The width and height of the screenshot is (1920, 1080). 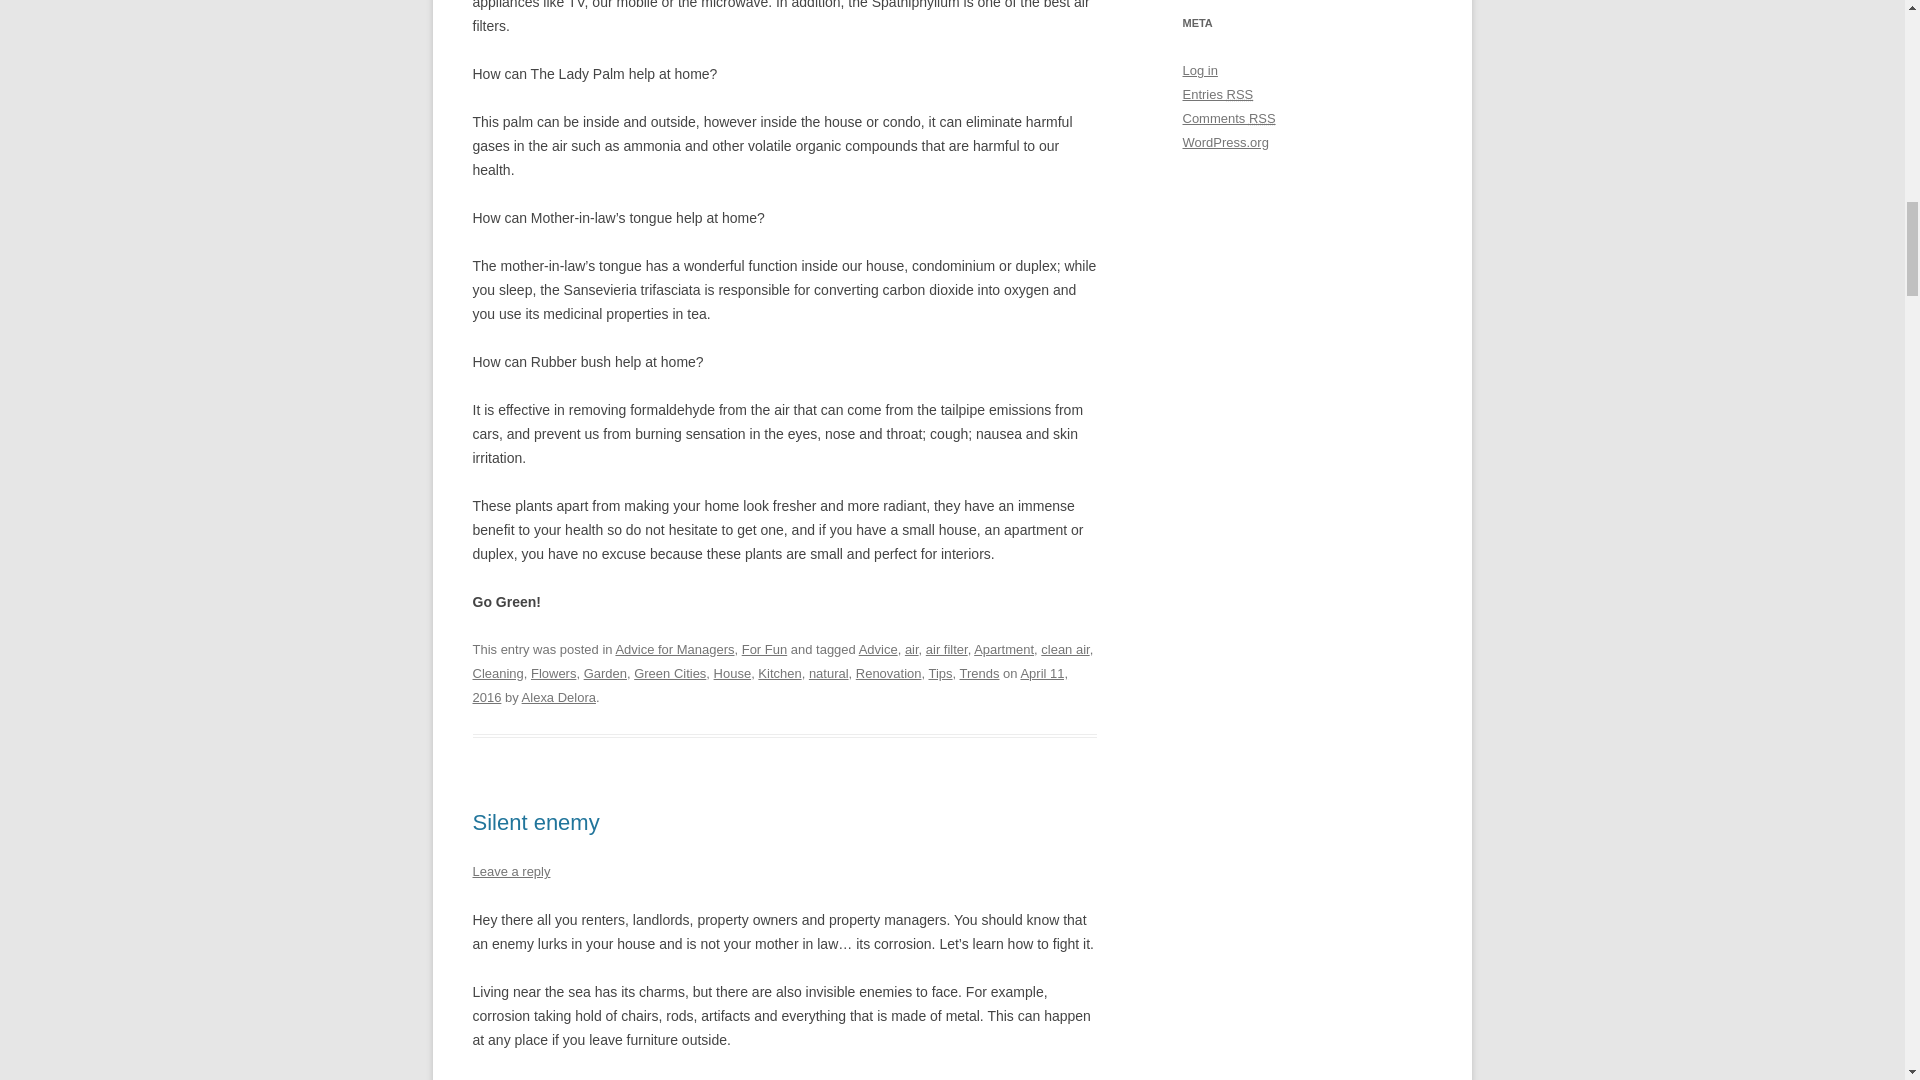 I want to click on For Fun, so click(x=764, y=648).